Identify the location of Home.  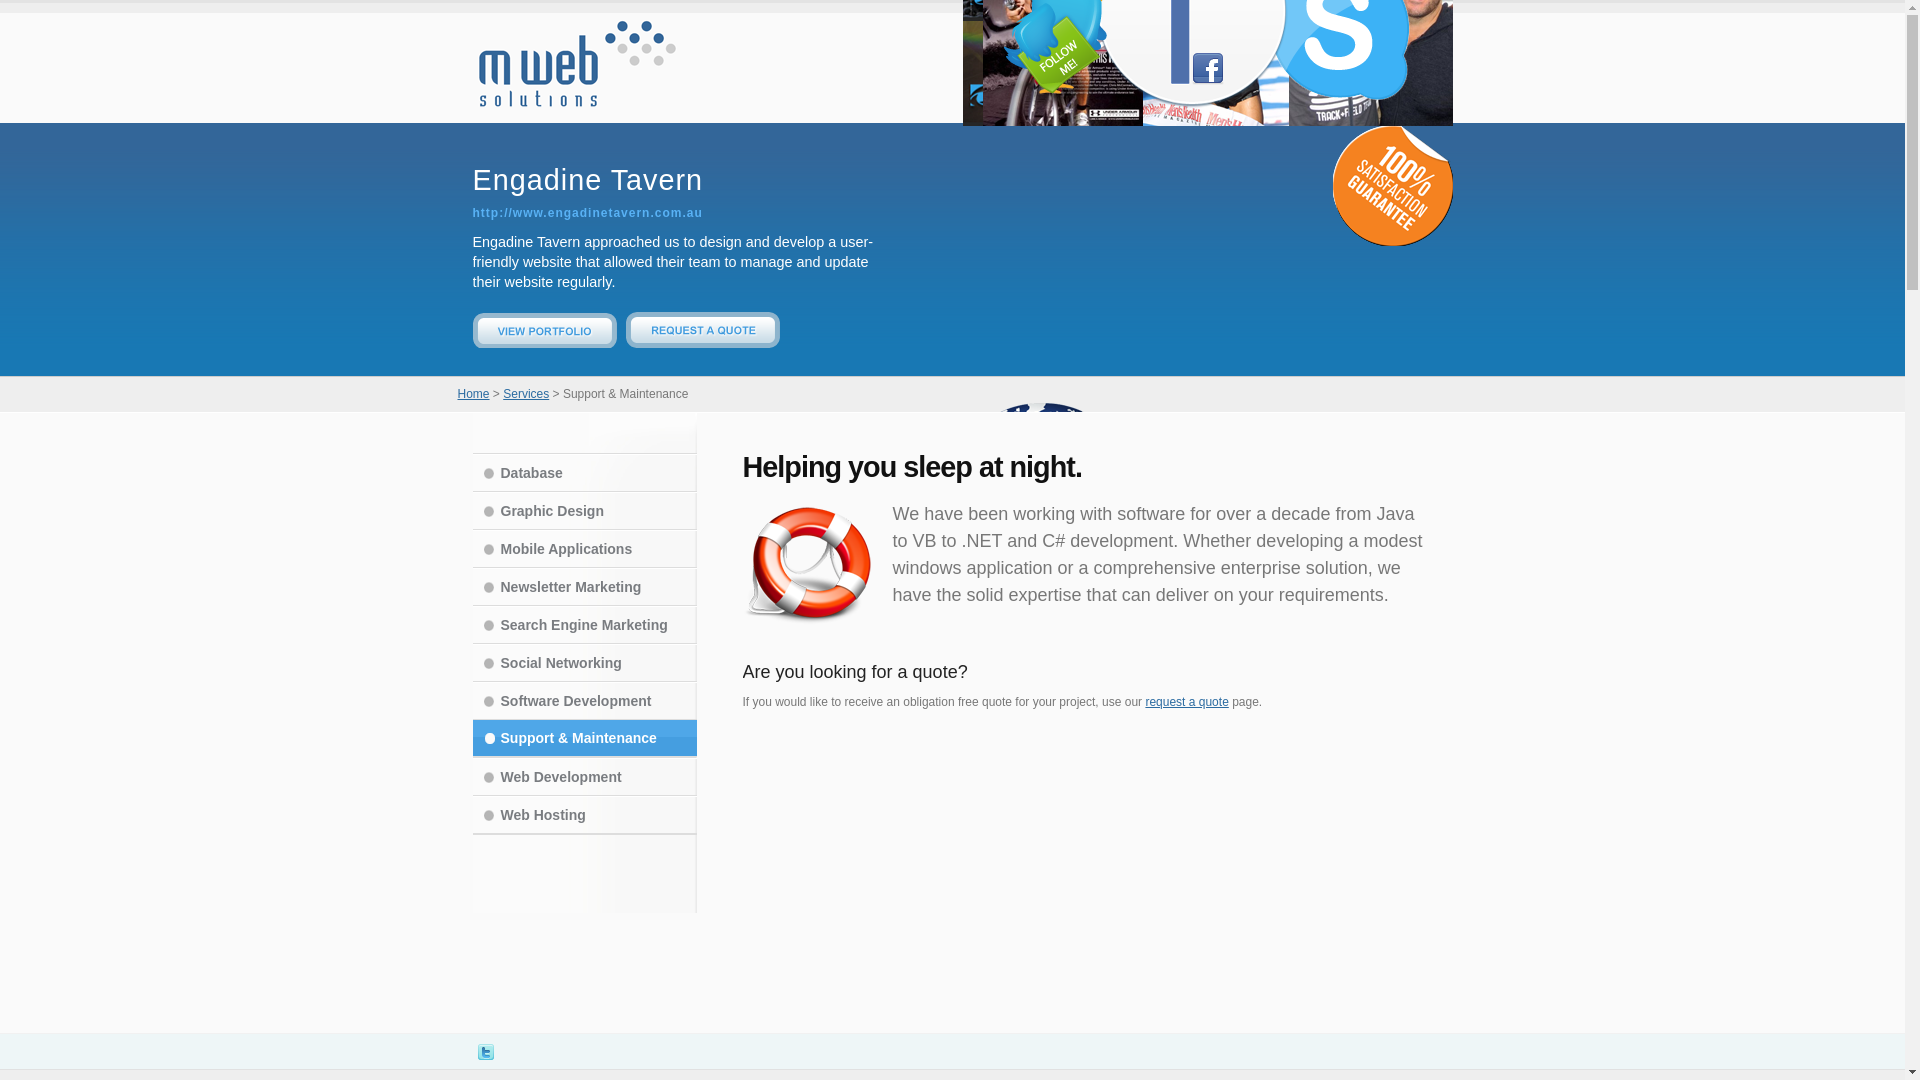
(474, 394).